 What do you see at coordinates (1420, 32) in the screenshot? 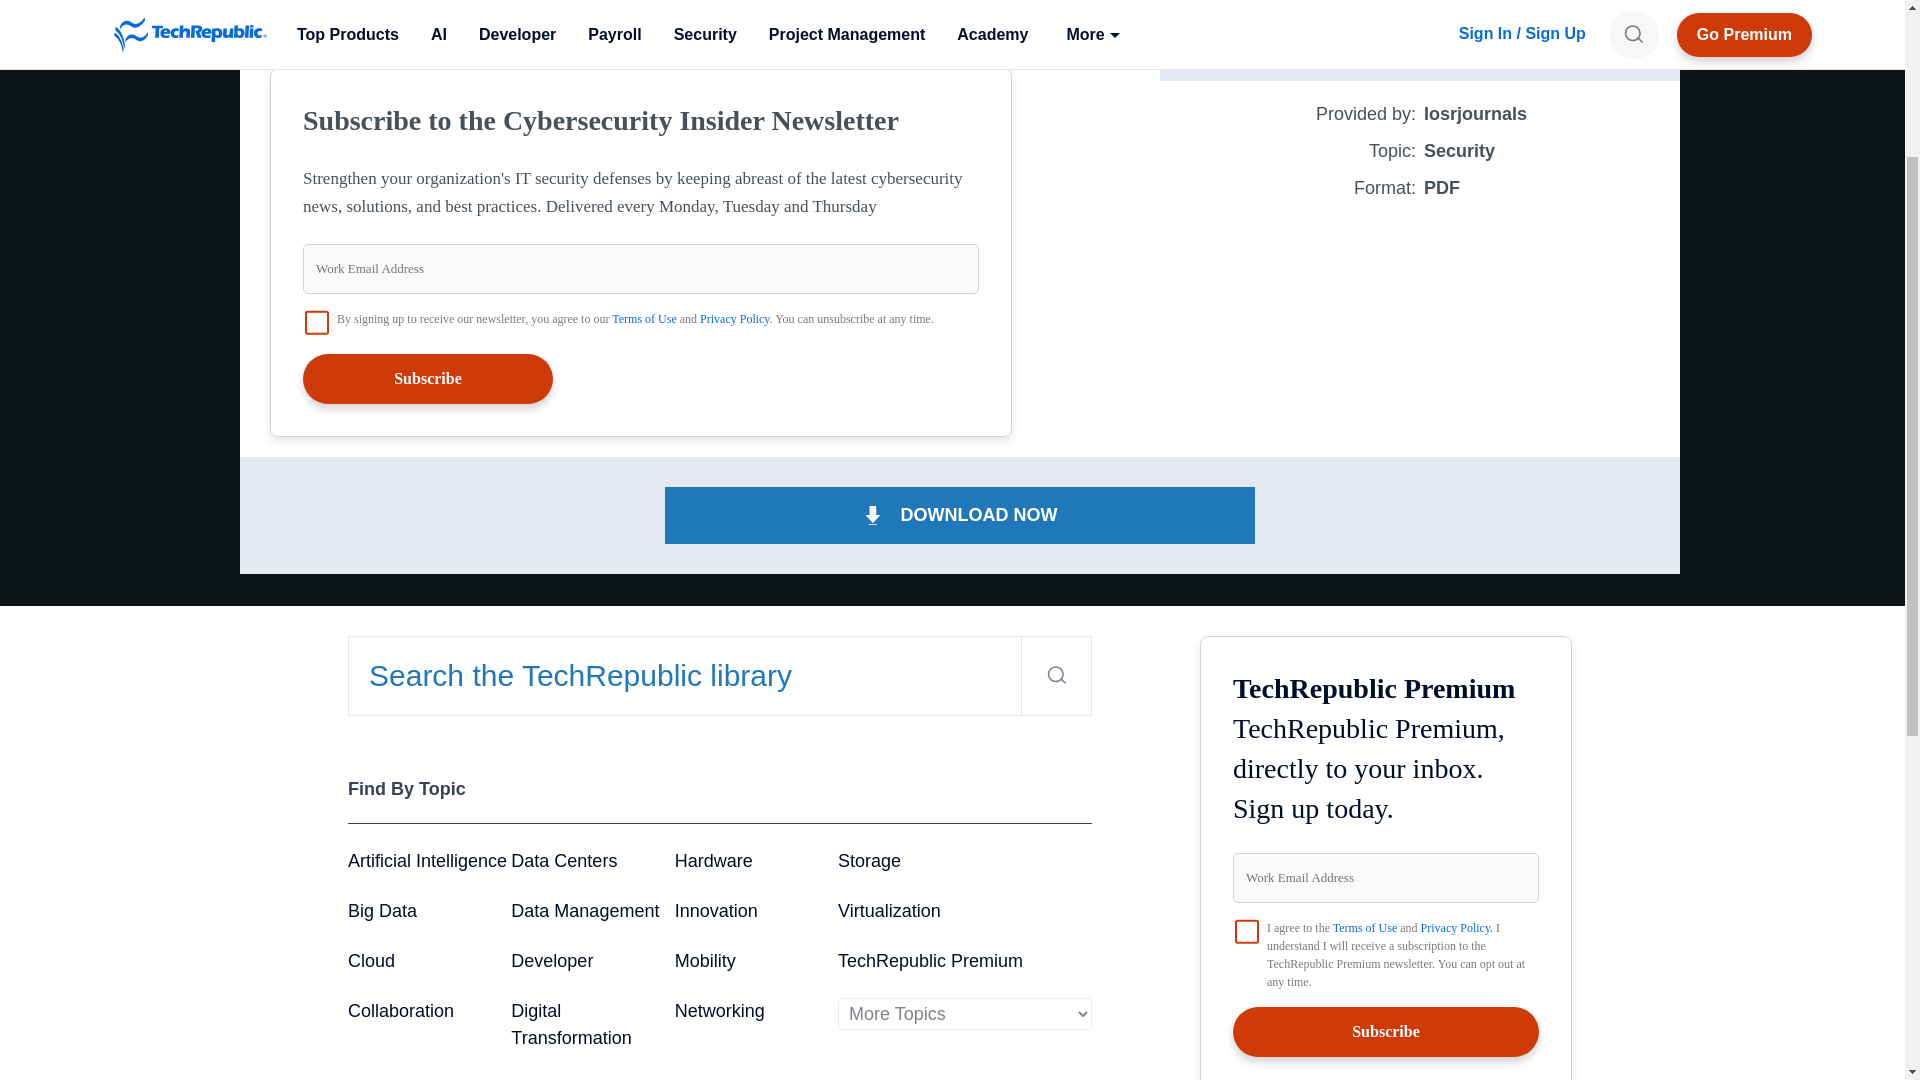
I see `DOWNLOAD NOW` at bounding box center [1420, 32].